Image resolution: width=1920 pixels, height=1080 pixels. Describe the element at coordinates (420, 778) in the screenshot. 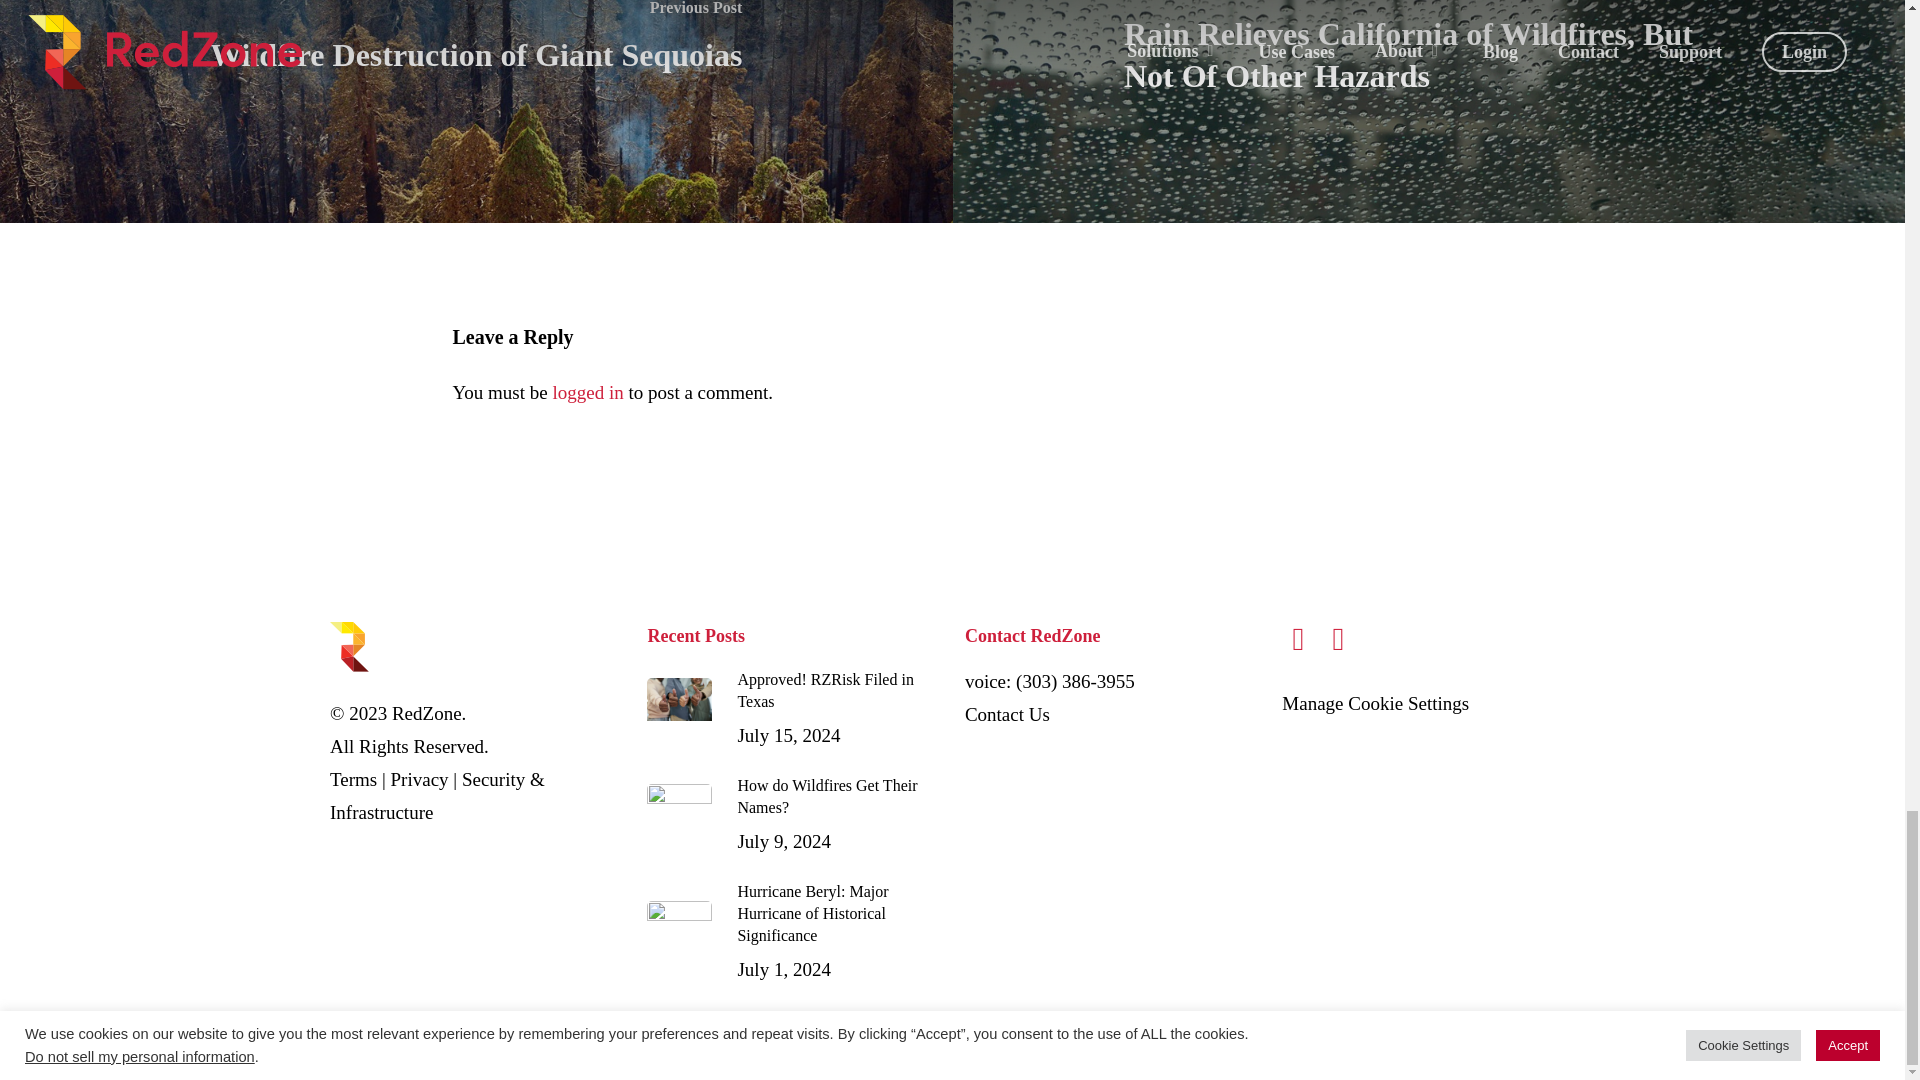

I see `Privacy` at that location.